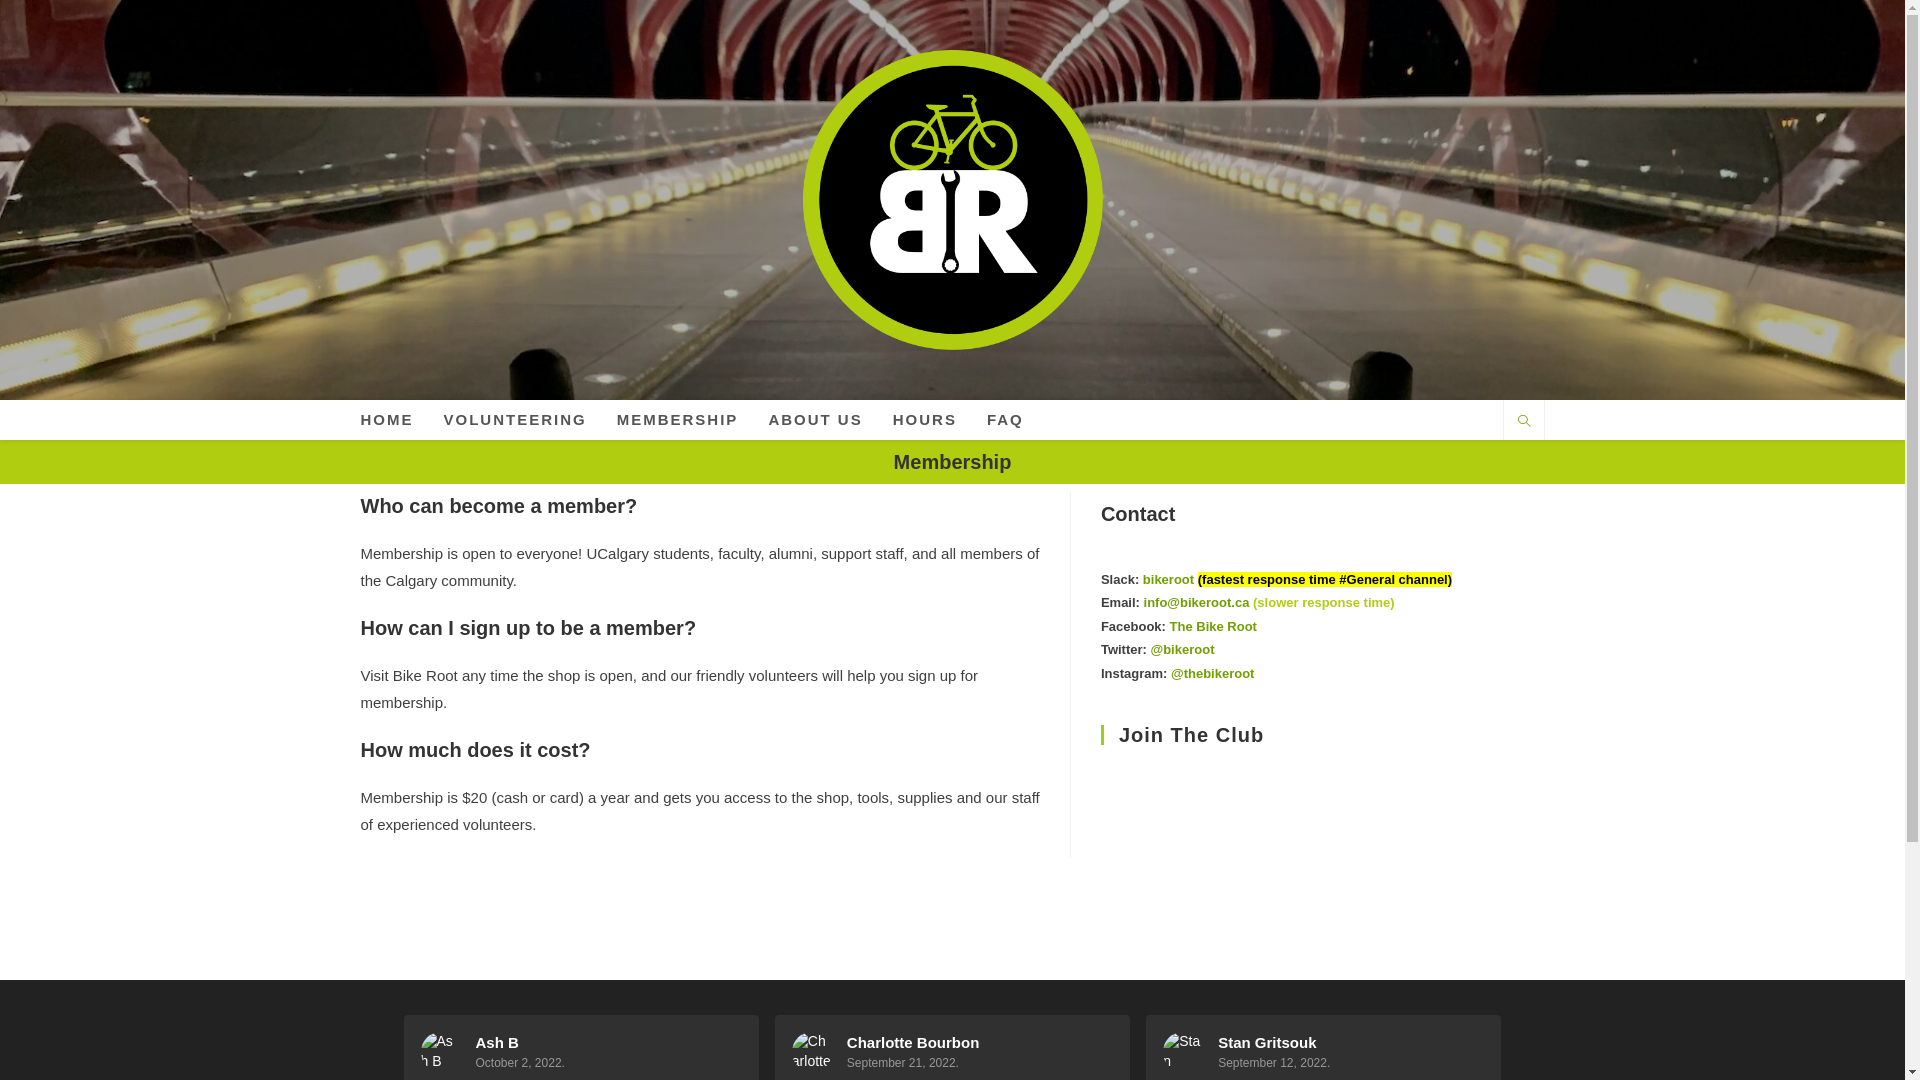 Image resolution: width=1920 pixels, height=1080 pixels. Describe the element at coordinates (1006, 420) in the screenshot. I see `FAQ` at that location.